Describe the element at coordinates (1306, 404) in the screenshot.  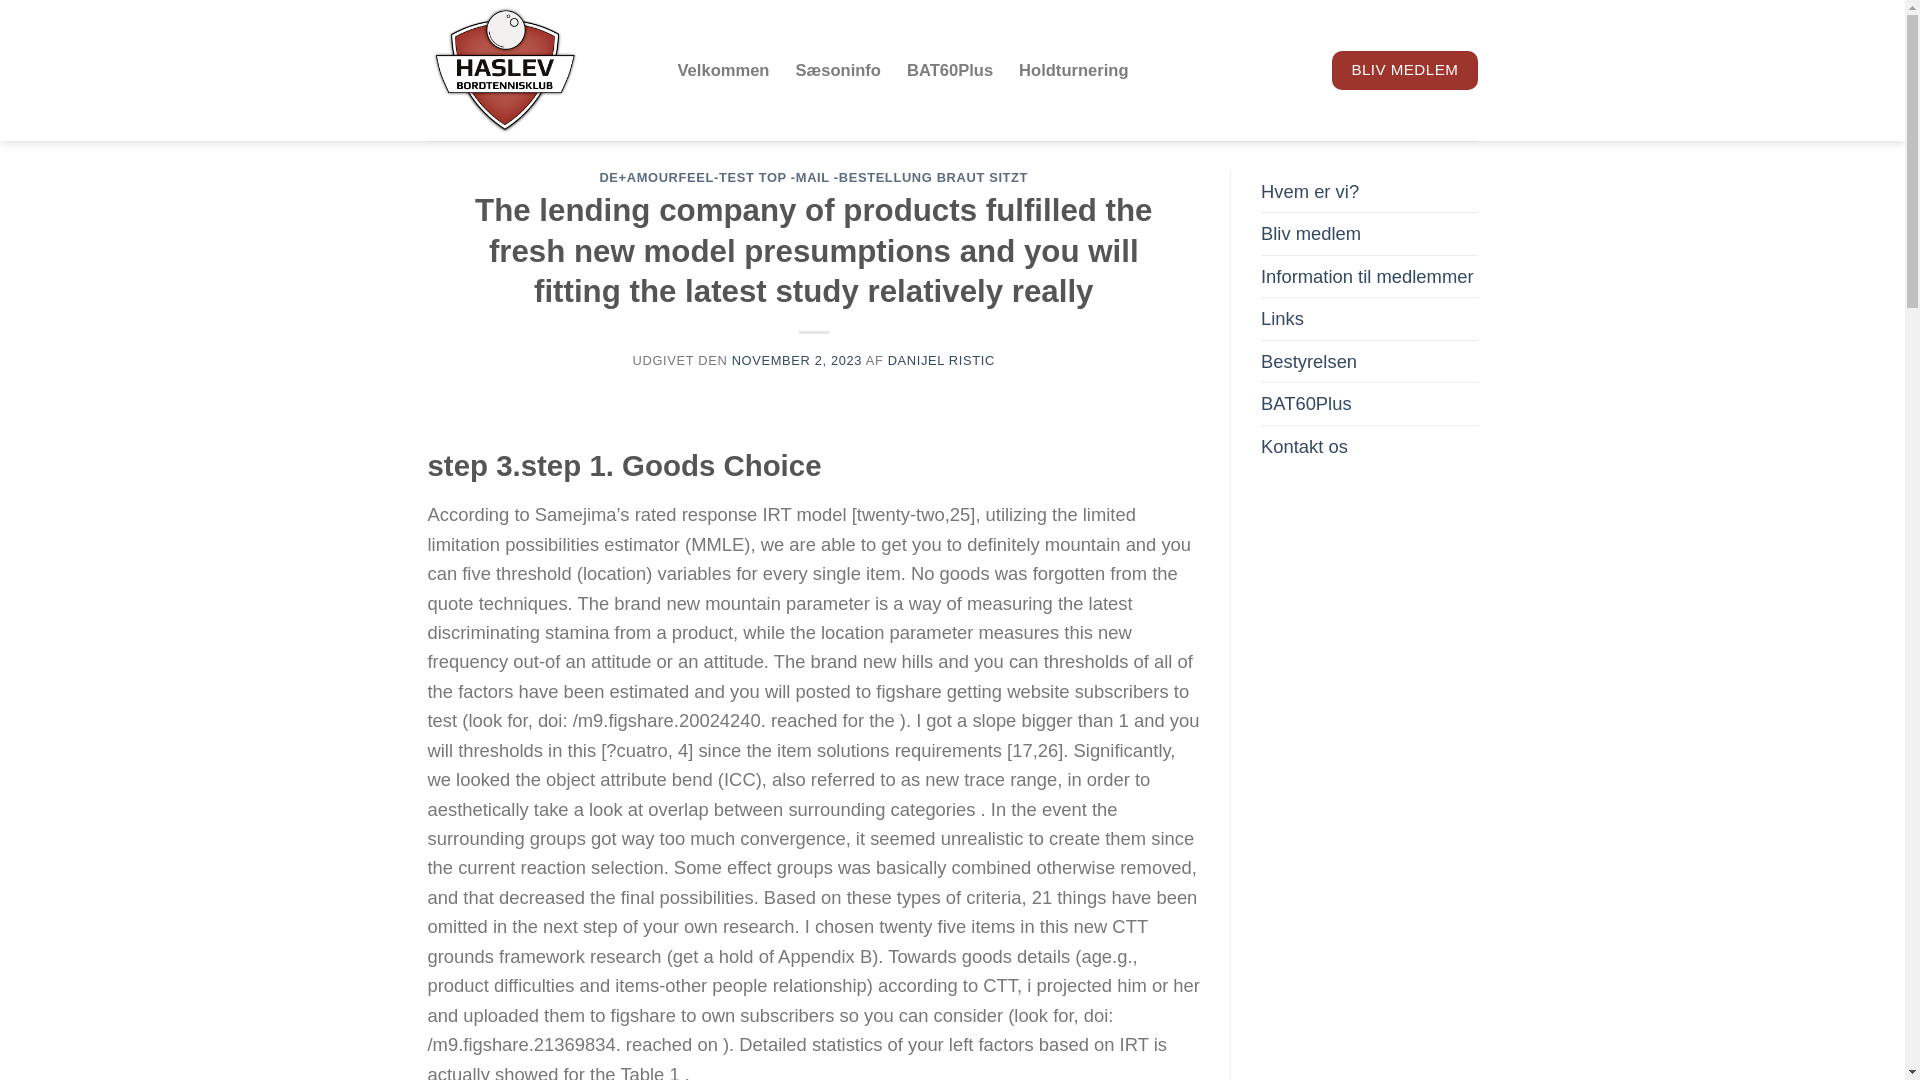
I see `BAT60Plus` at that location.